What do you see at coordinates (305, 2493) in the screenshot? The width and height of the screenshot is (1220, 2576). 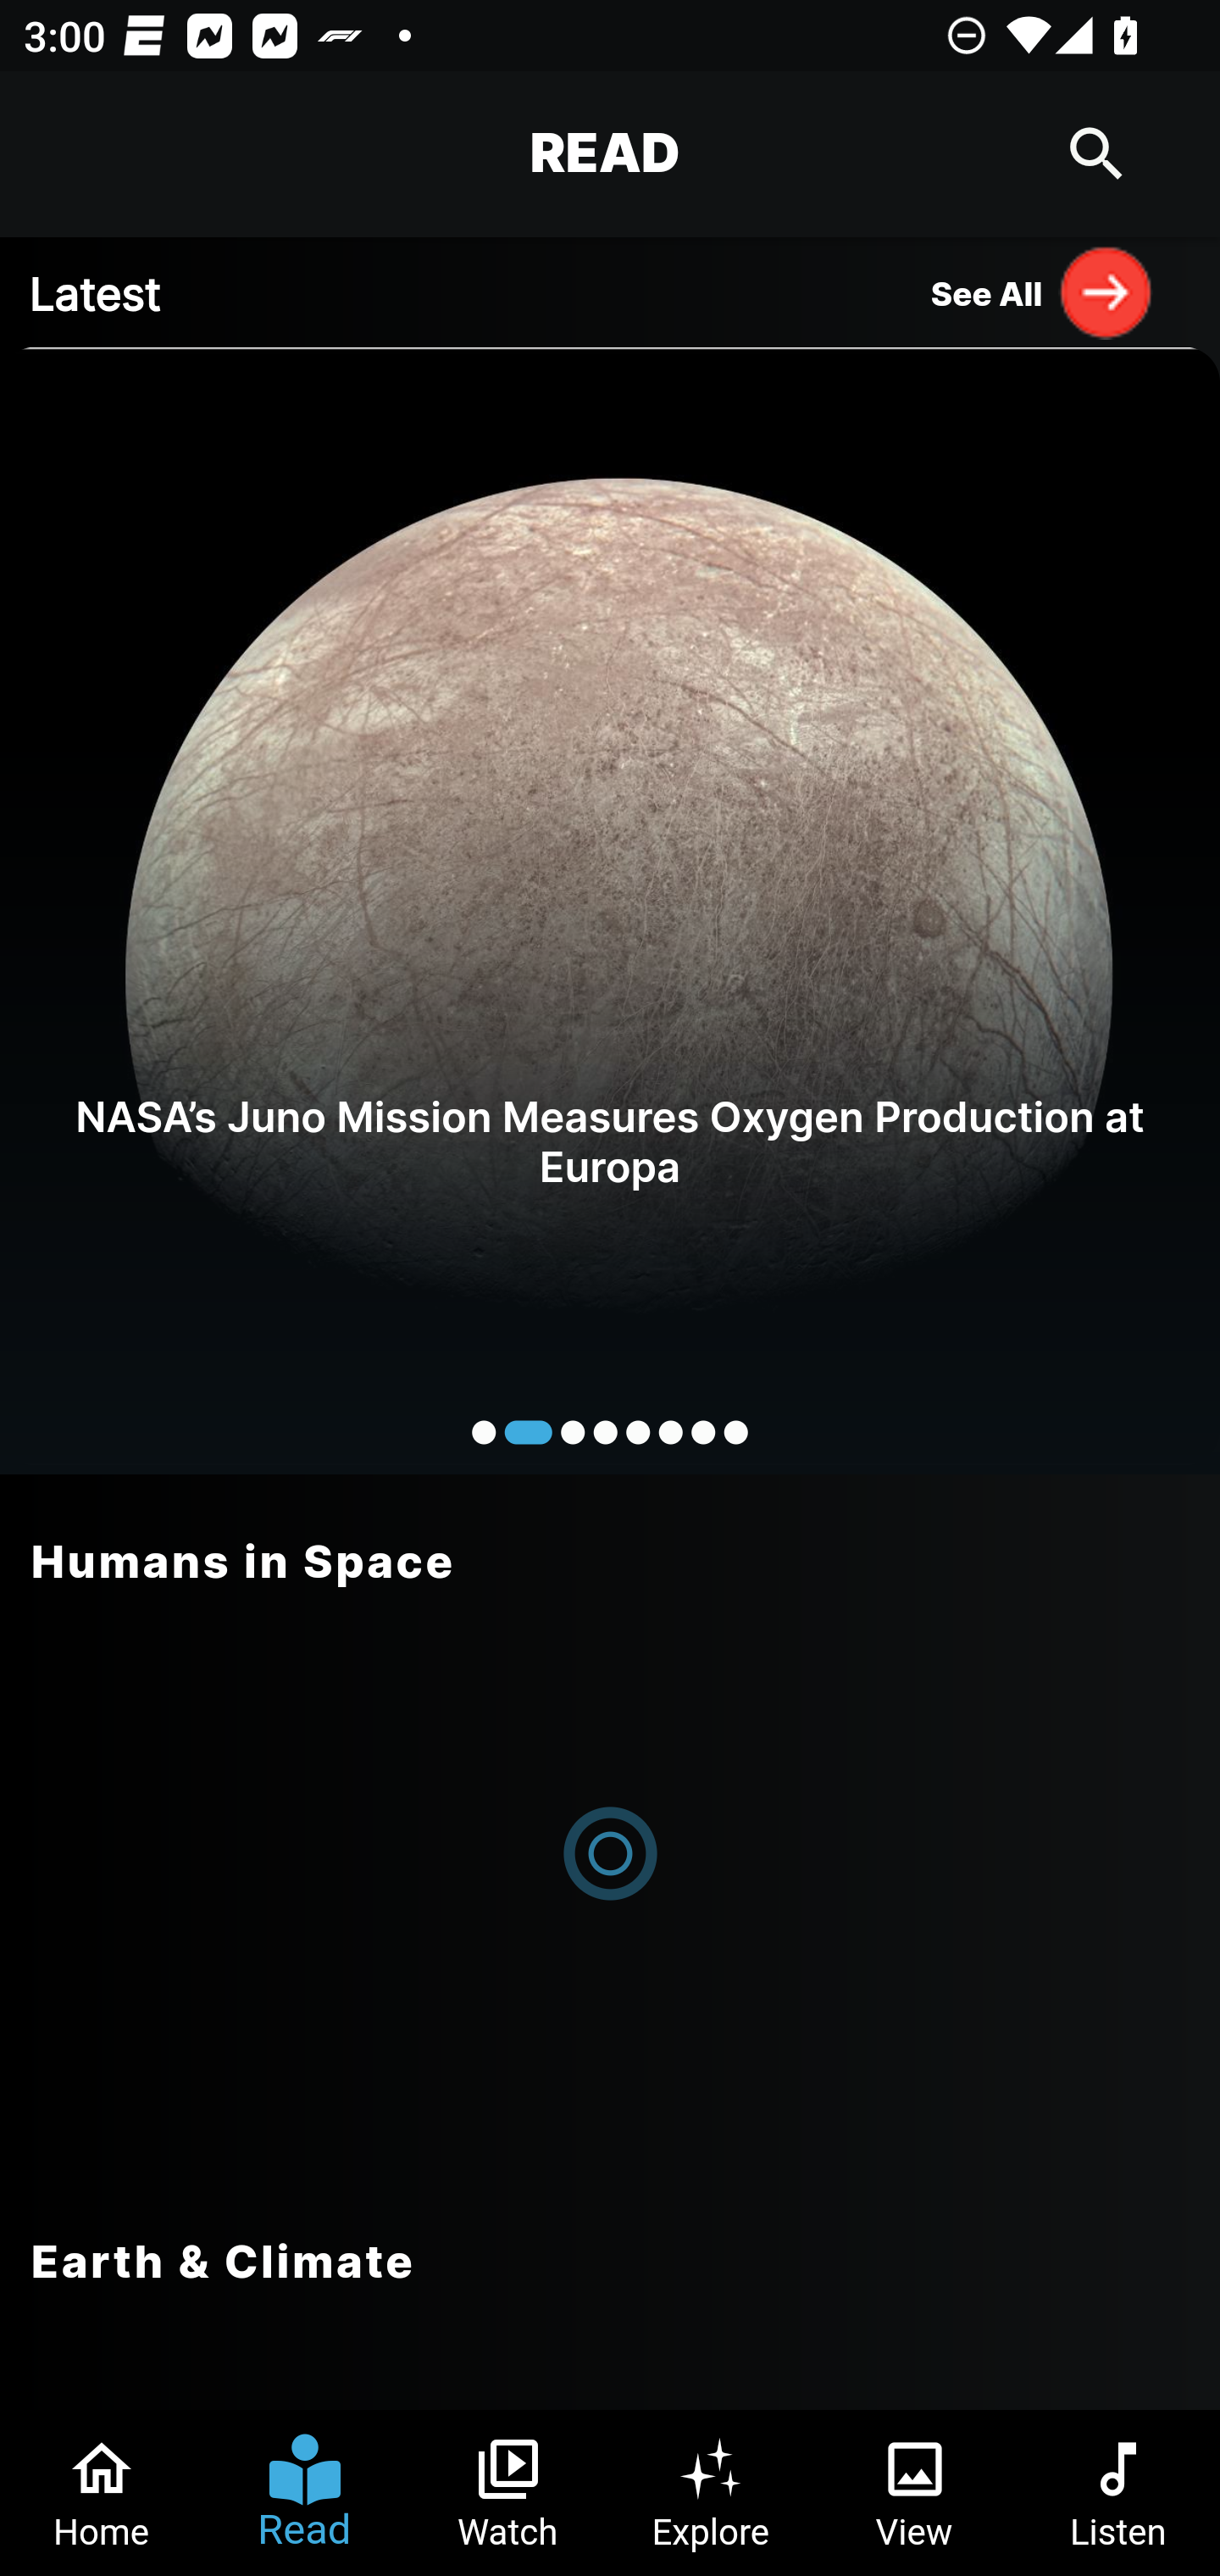 I see `Read
Tab 2 of 6` at bounding box center [305, 2493].